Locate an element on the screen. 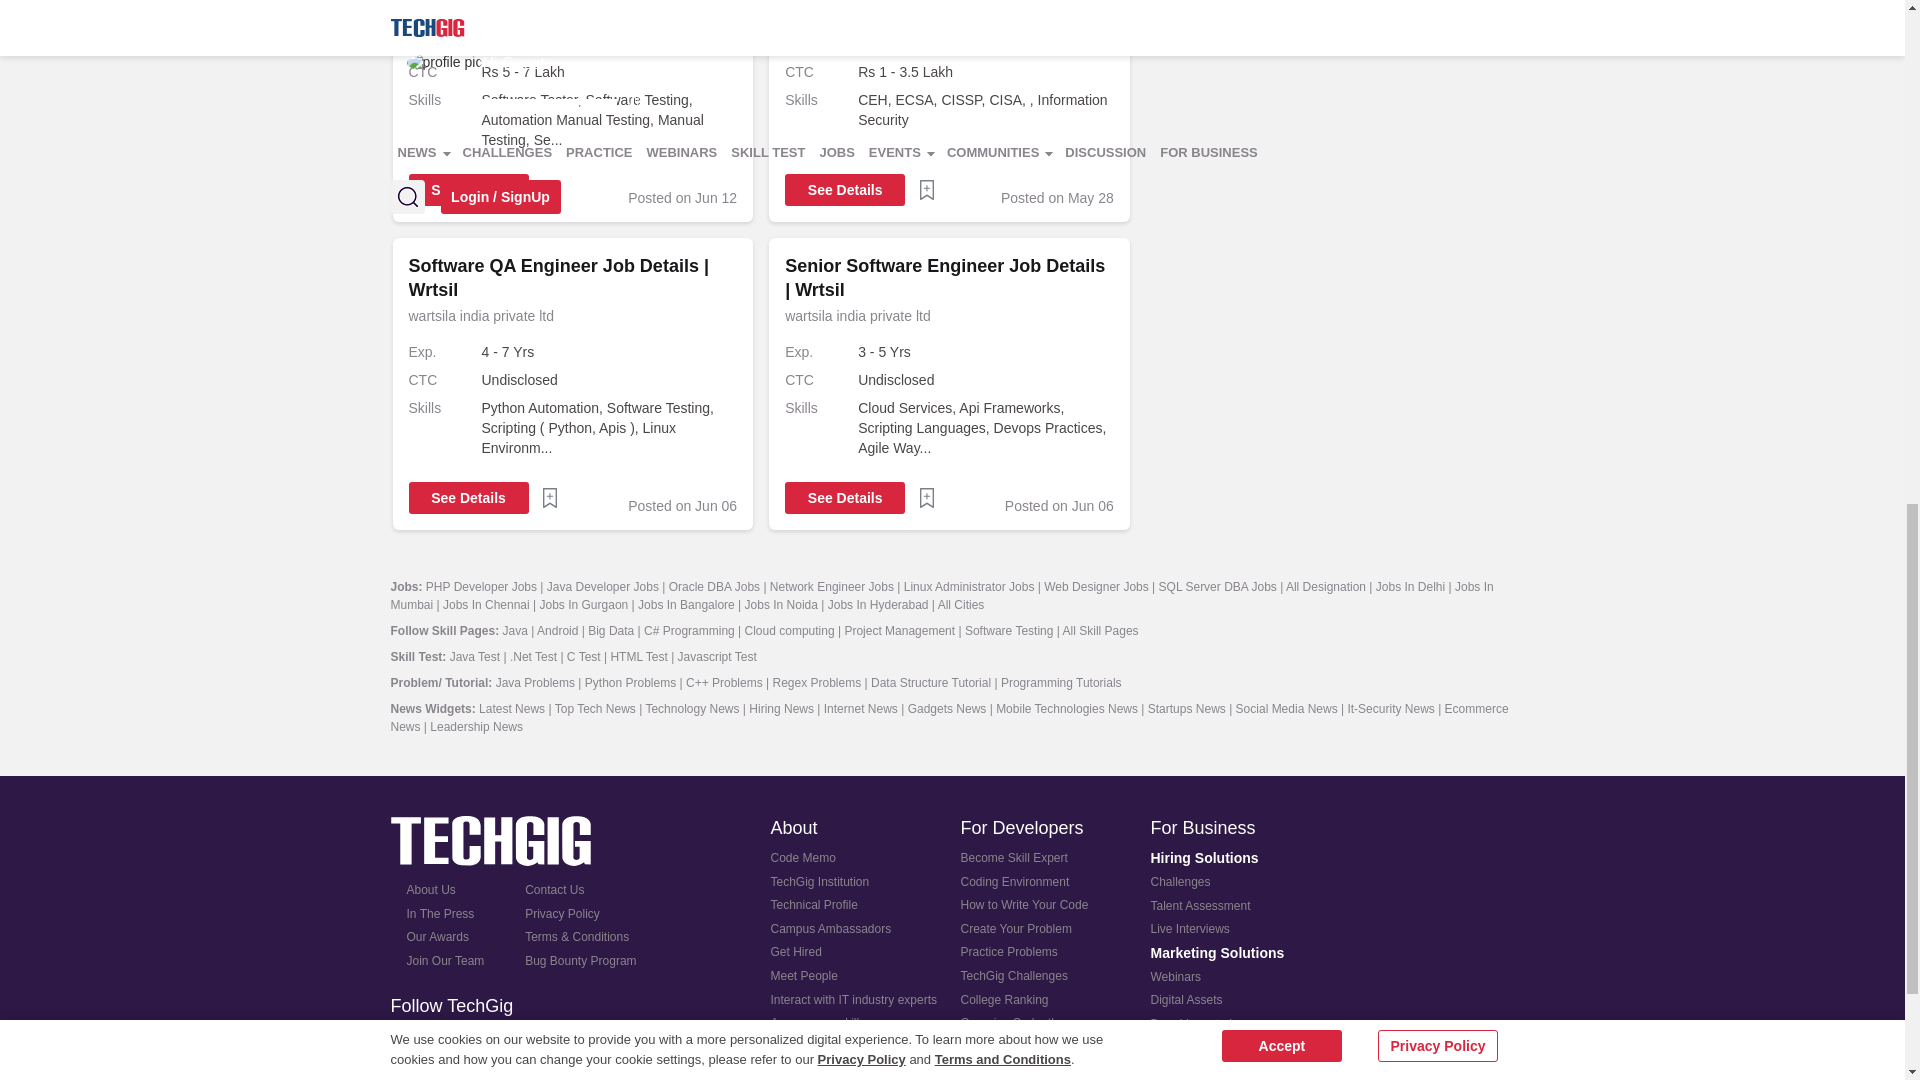  Software tester, Software Testing, Automation Manual Te... is located at coordinates (609, 120).